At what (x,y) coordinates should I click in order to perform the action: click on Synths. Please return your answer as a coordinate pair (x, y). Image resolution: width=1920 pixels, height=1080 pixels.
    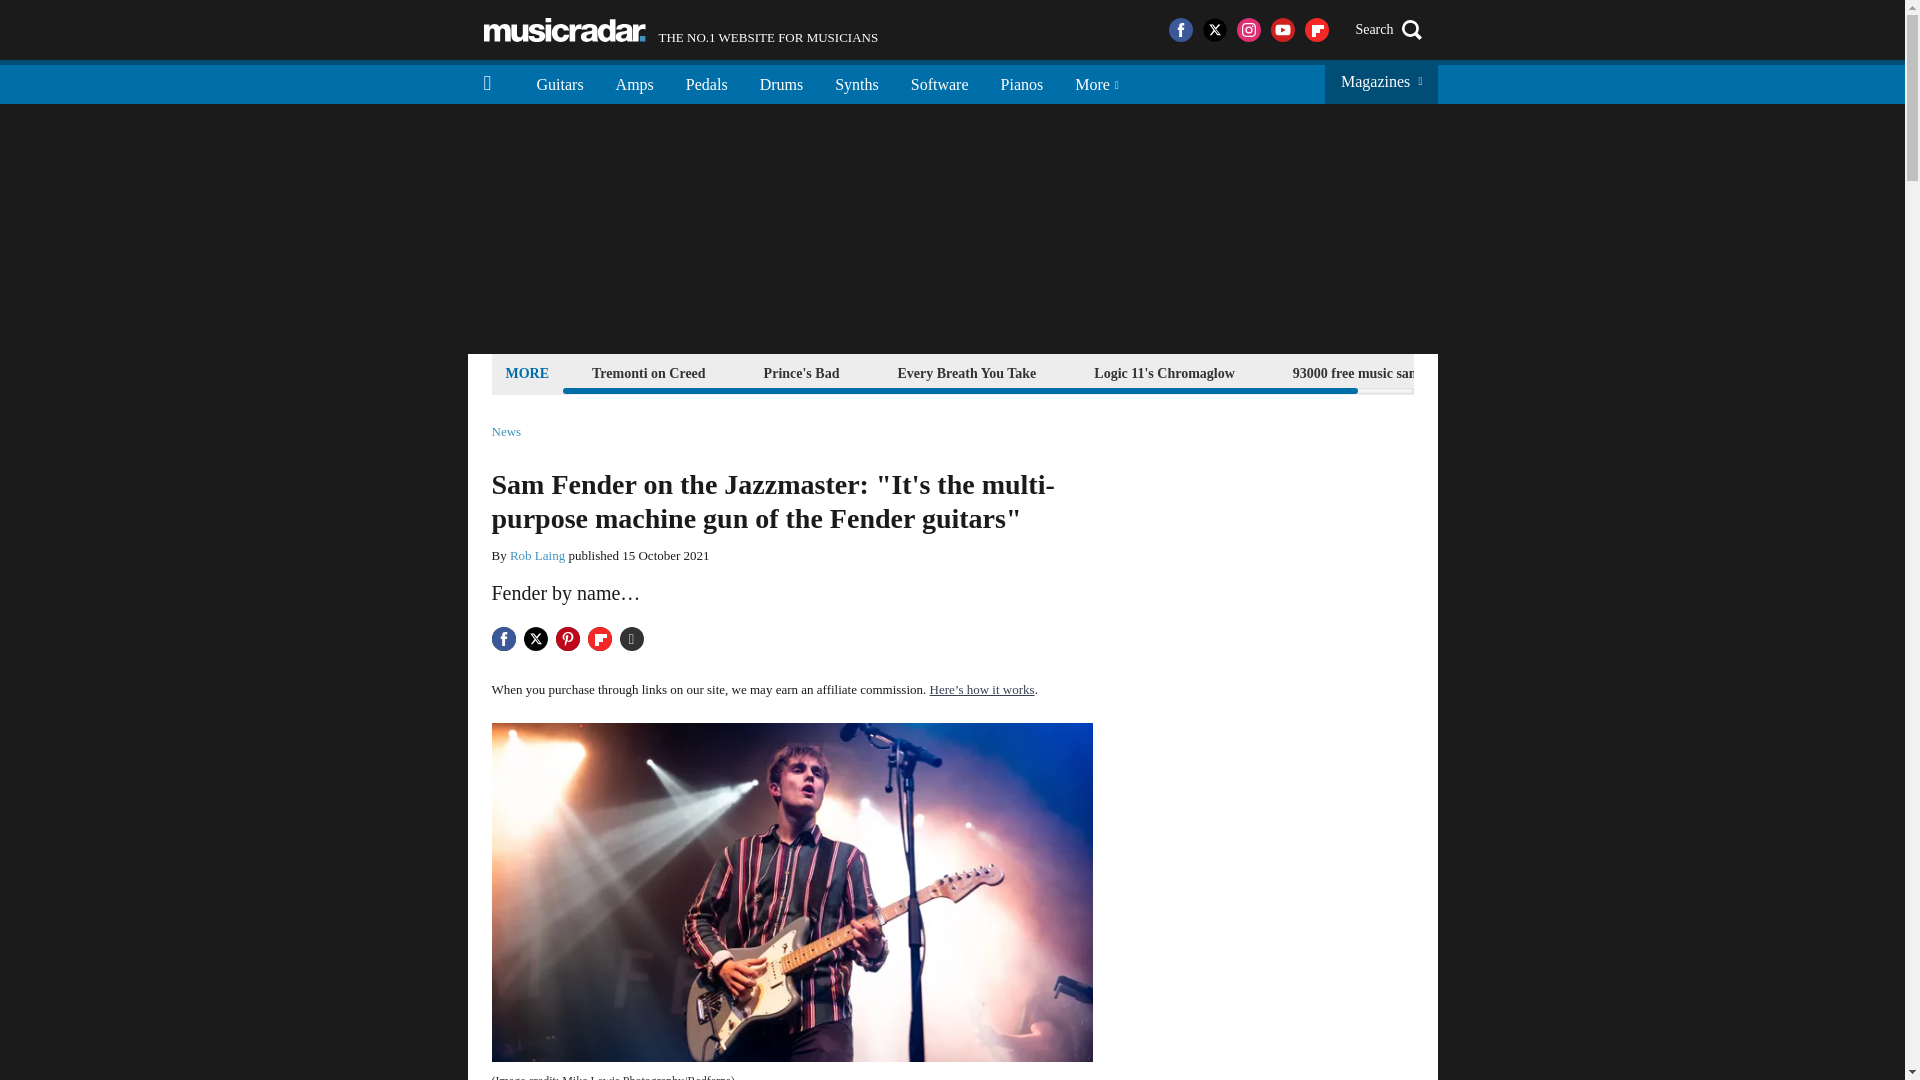
    Looking at the image, I should click on (856, 82).